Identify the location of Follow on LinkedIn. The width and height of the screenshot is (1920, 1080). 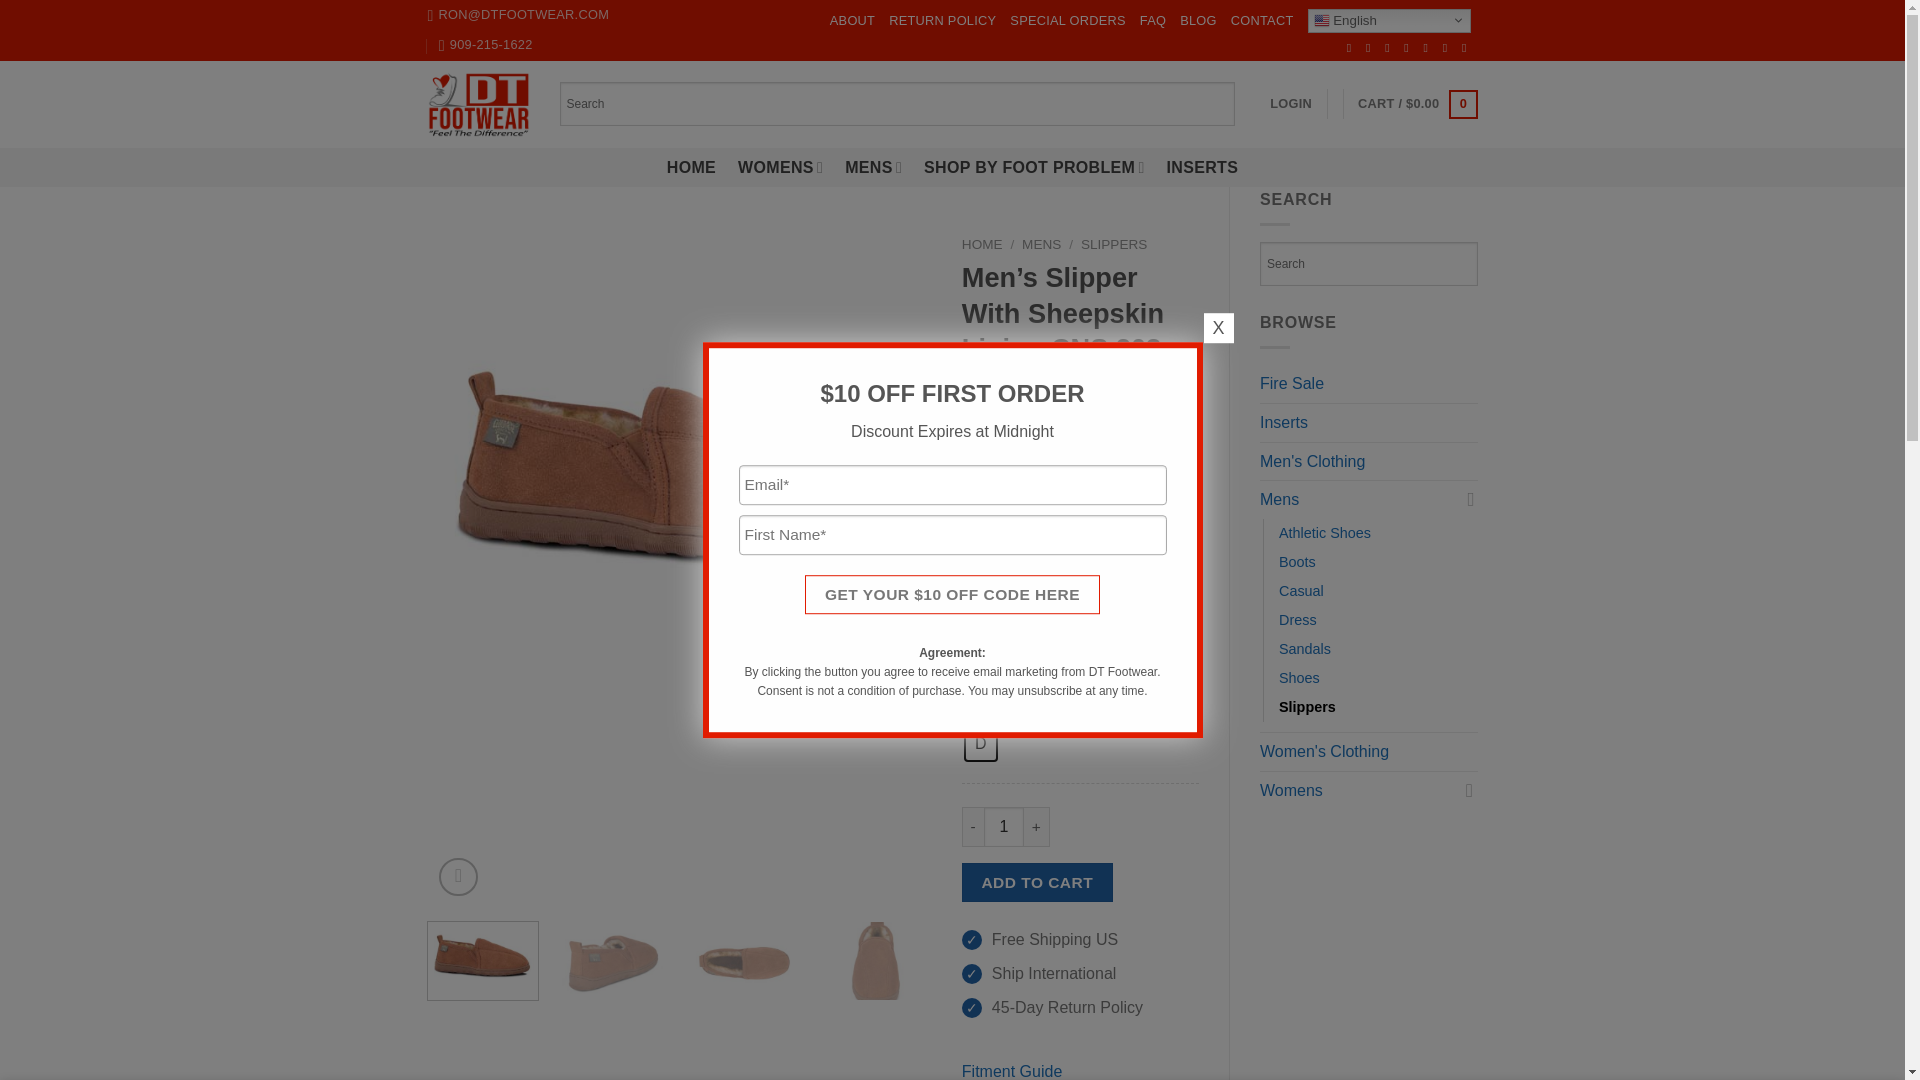
(1449, 48).